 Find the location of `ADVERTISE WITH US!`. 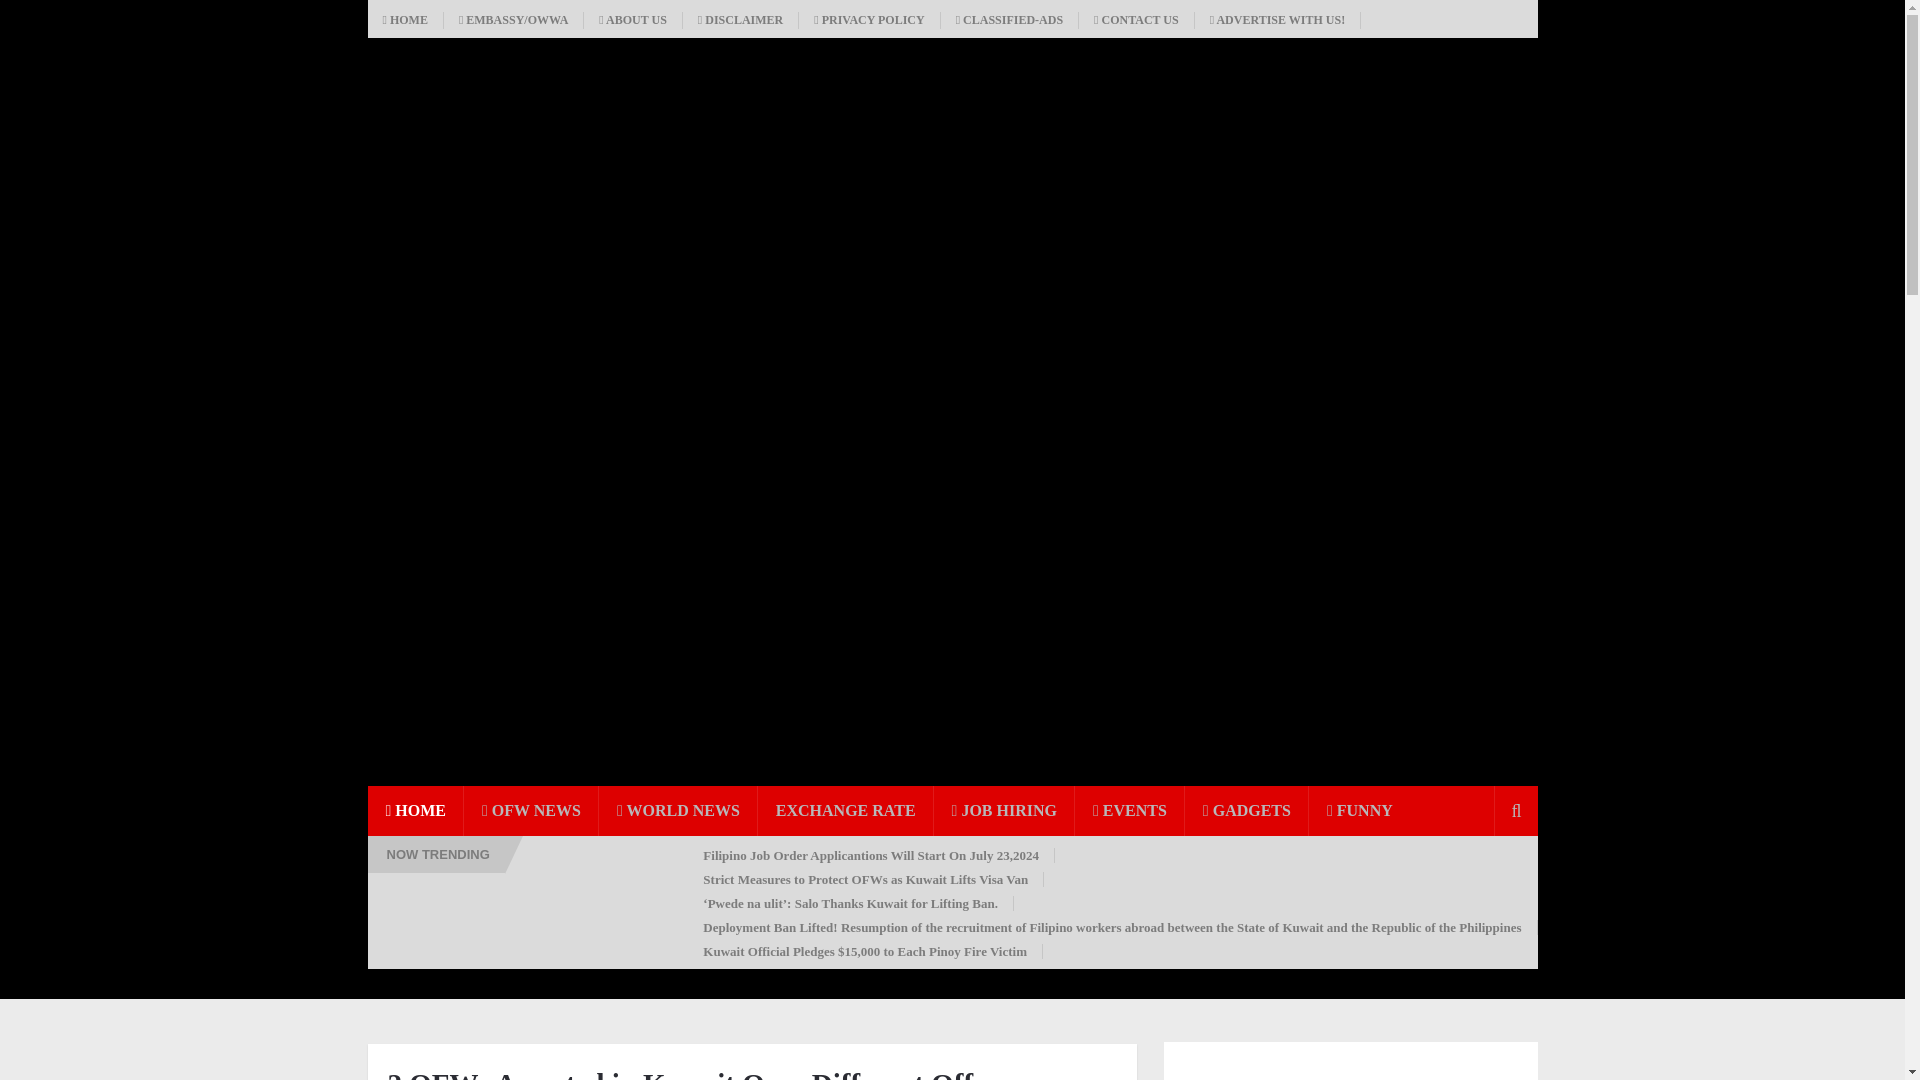

ADVERTISE WITH US! is located at coordinates (1278, 20).